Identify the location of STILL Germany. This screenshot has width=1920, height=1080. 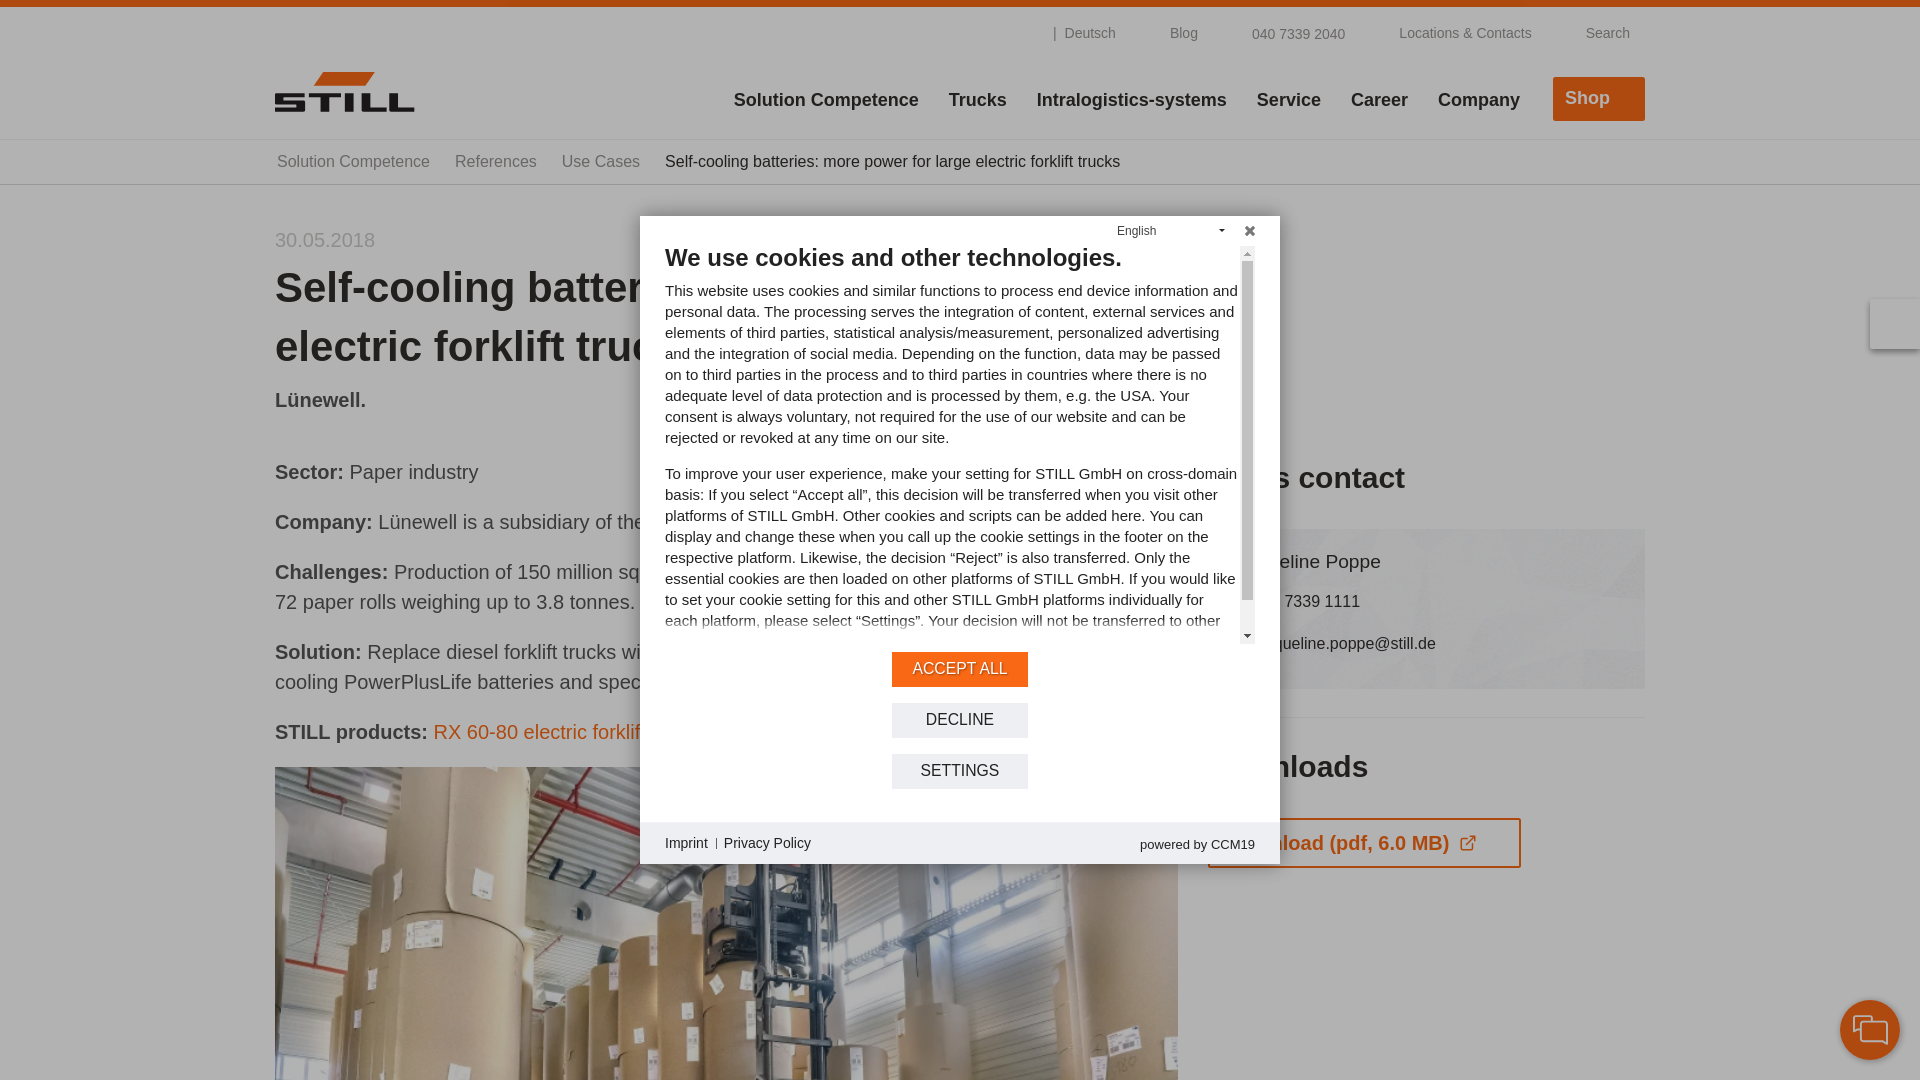
(344, 91).